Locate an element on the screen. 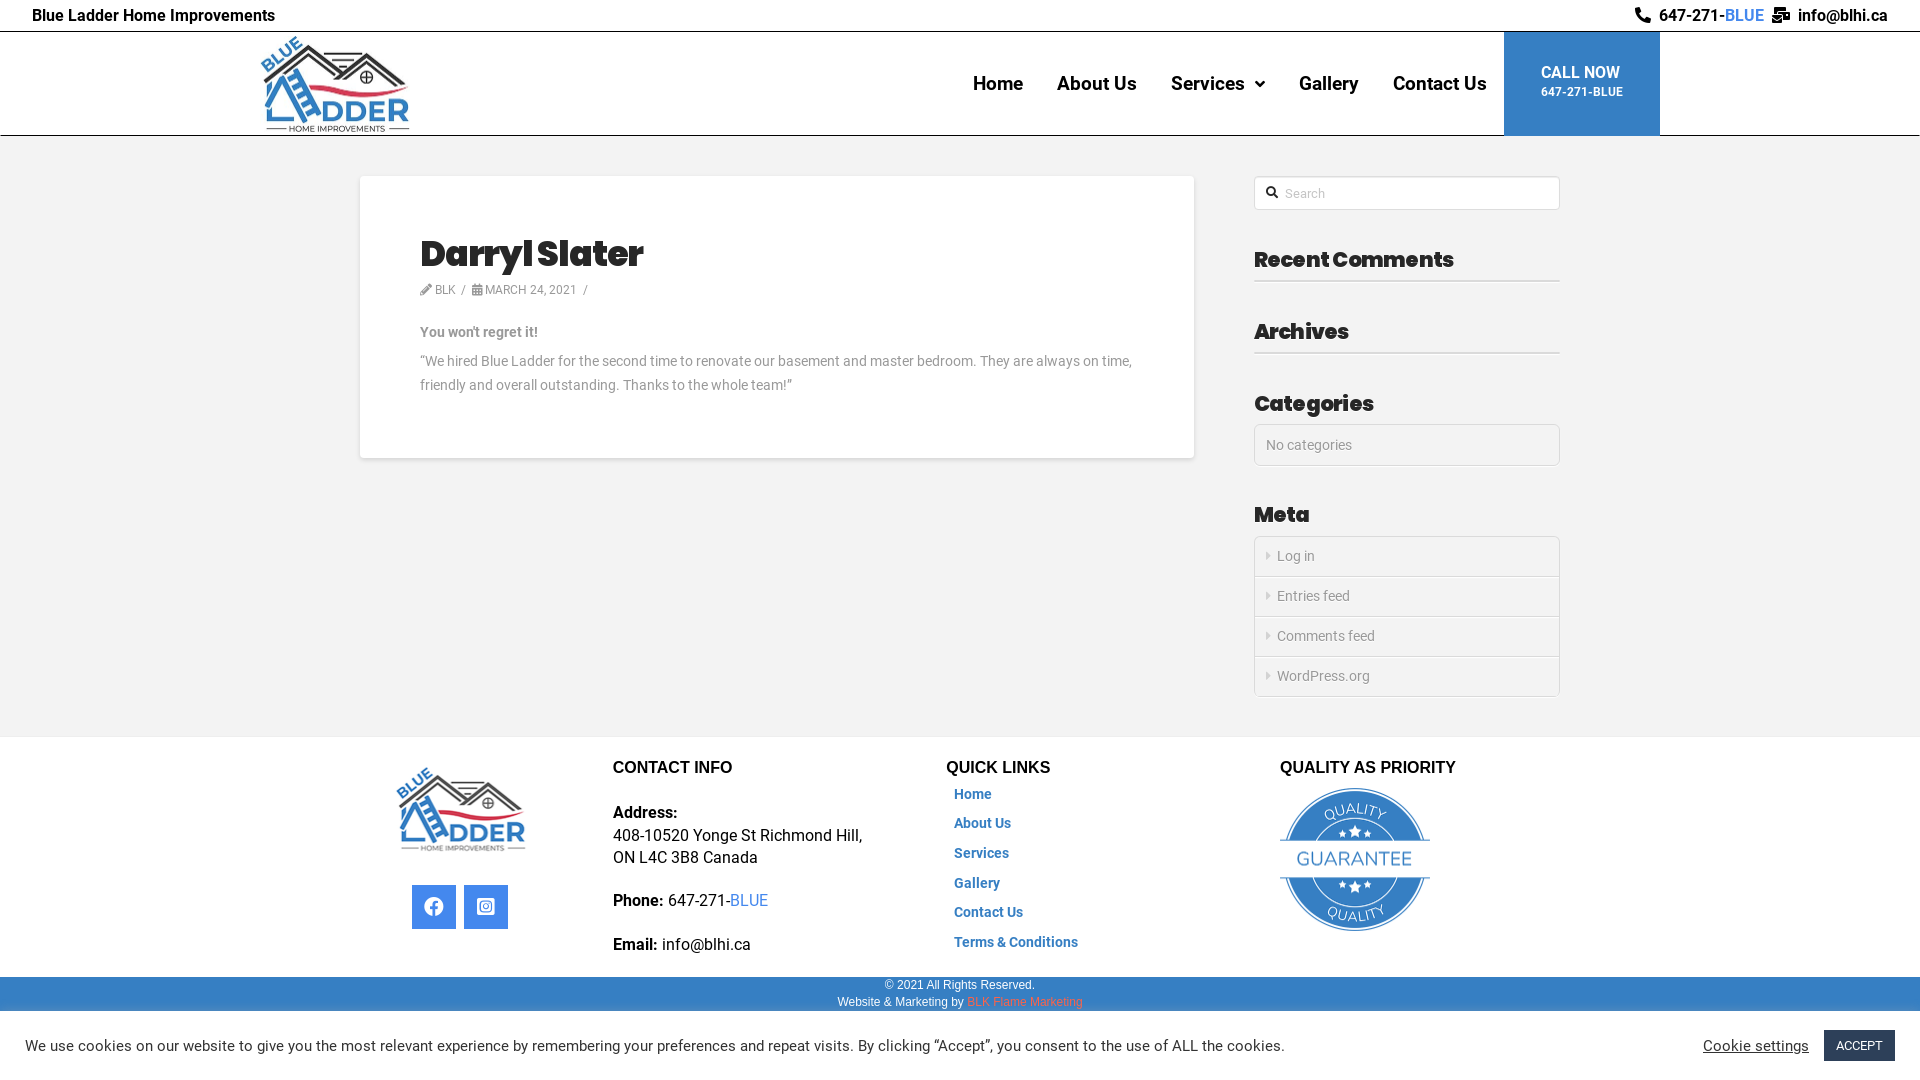 This screenshot has width=1920, height=1080. About Us is located at coordinates (1097, 84).